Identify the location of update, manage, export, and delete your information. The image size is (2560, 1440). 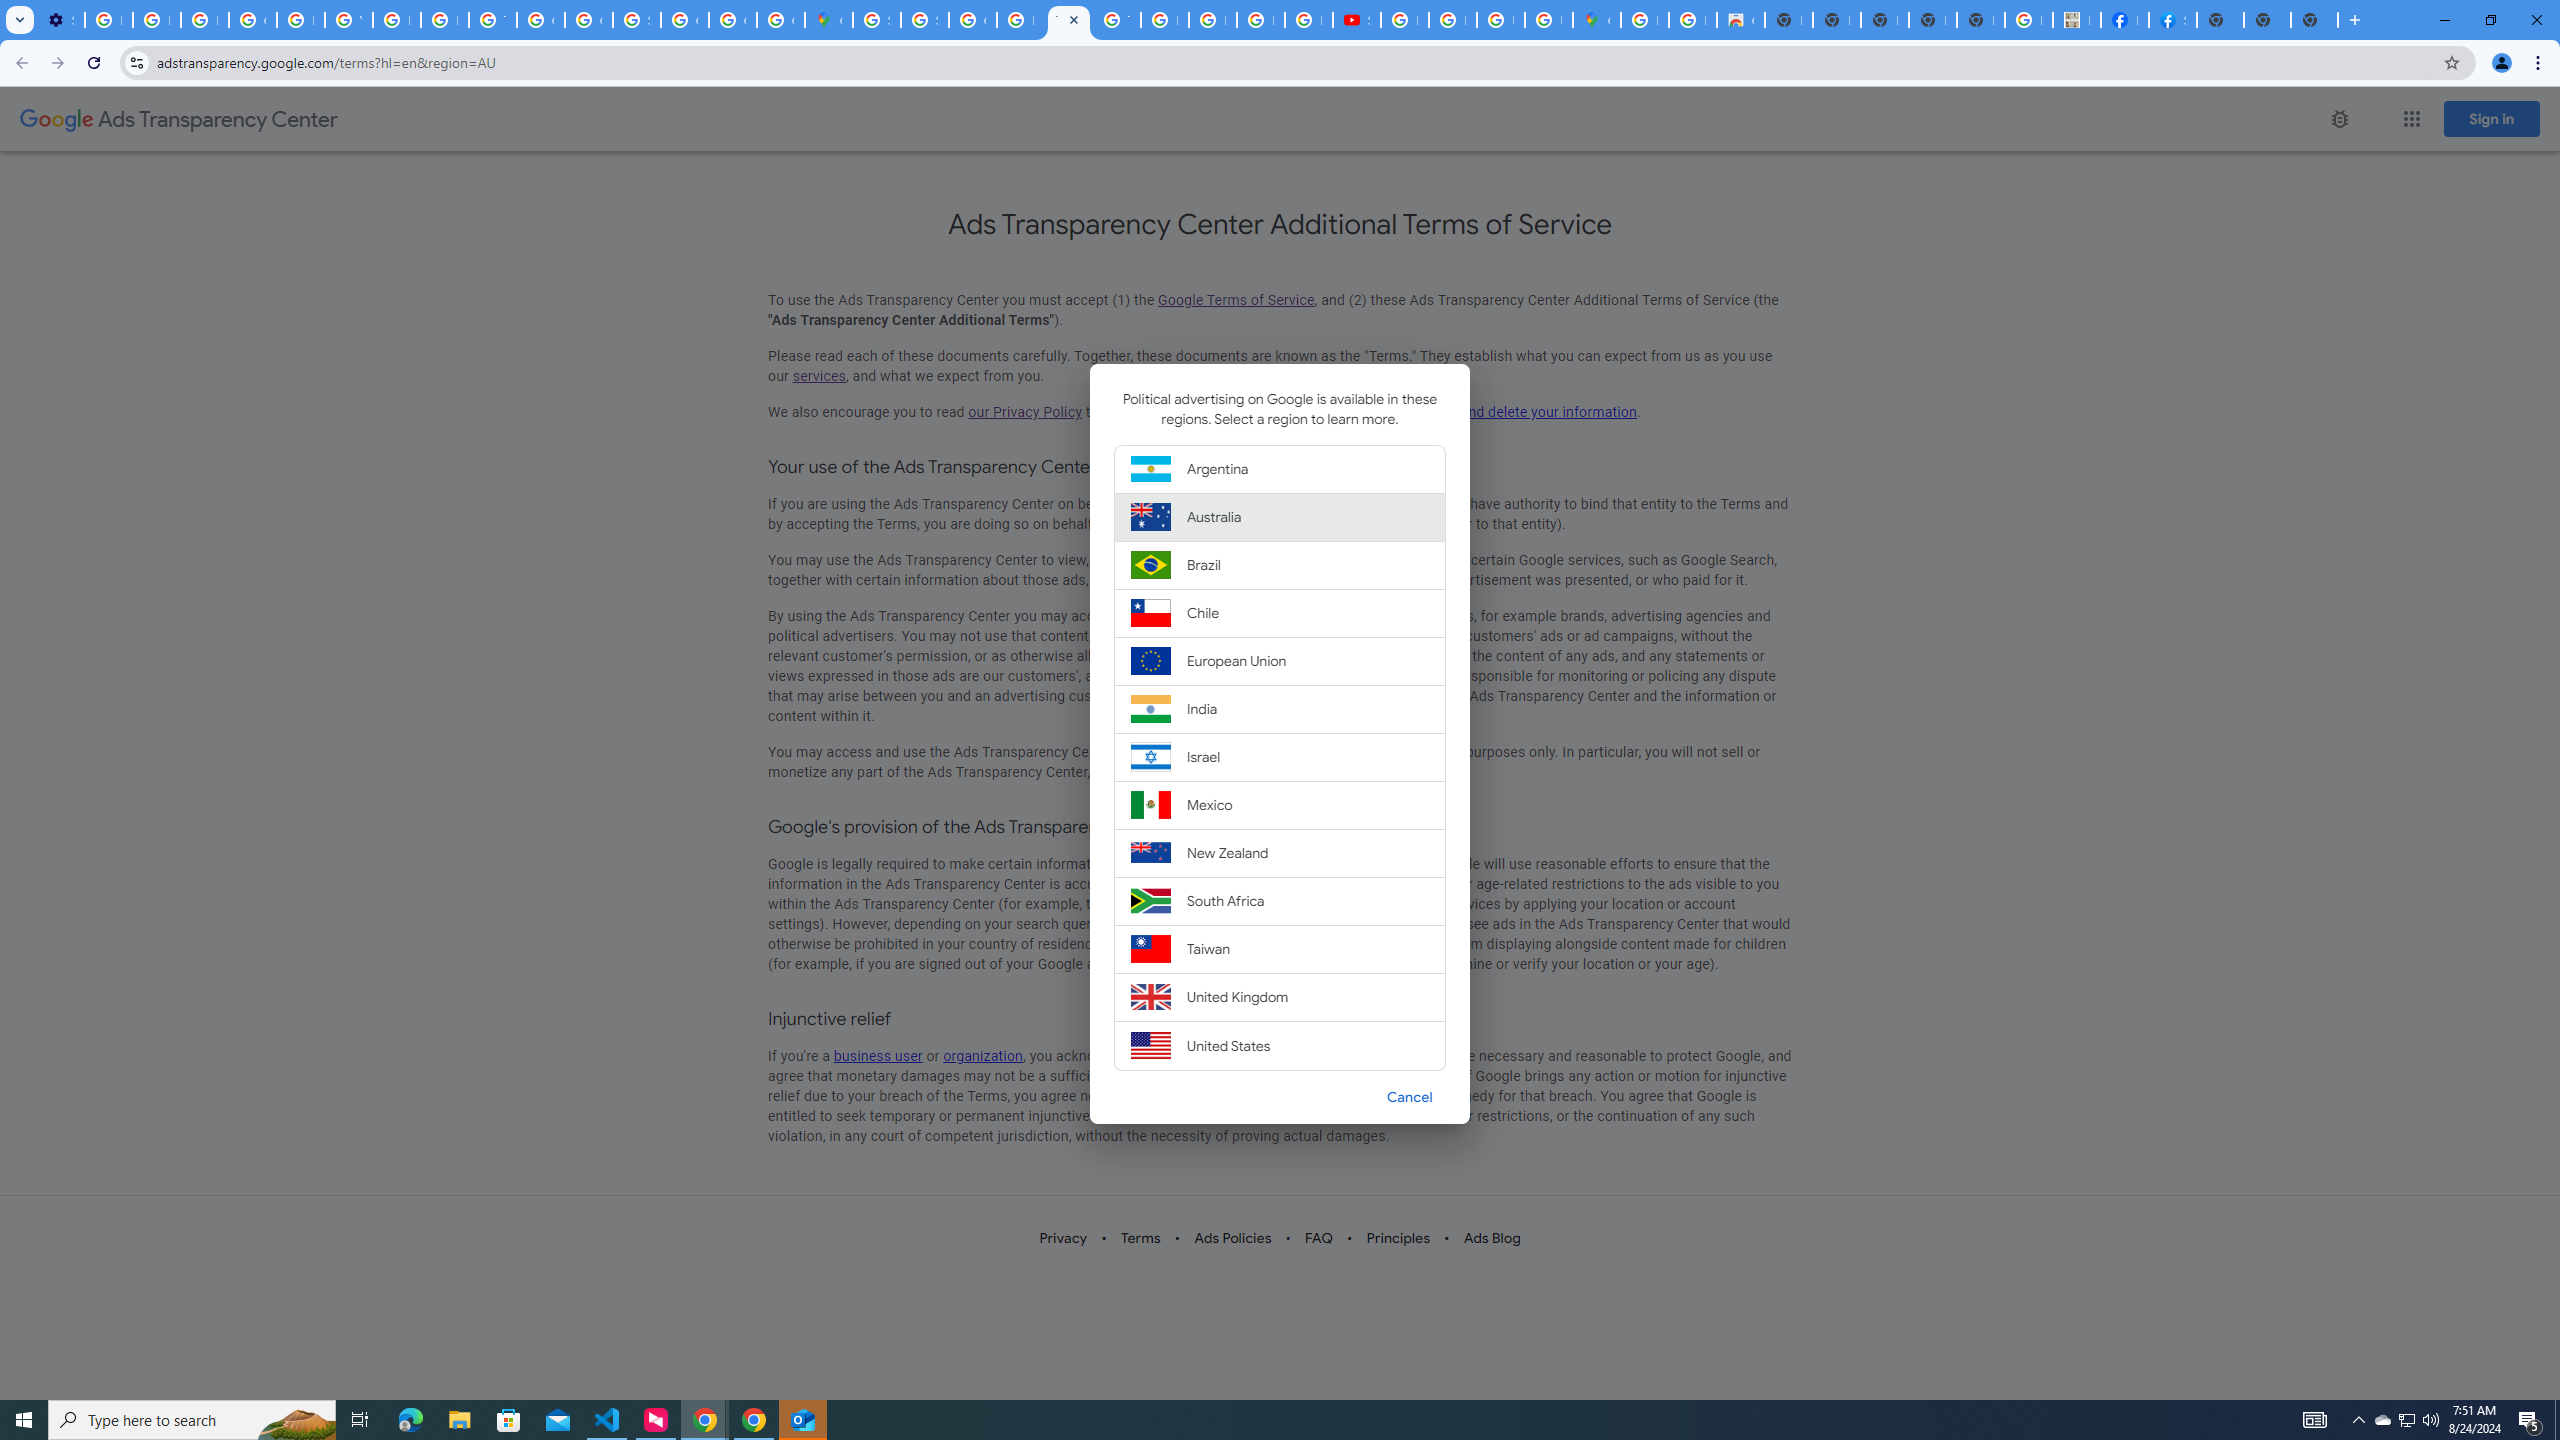
(1469, 412).